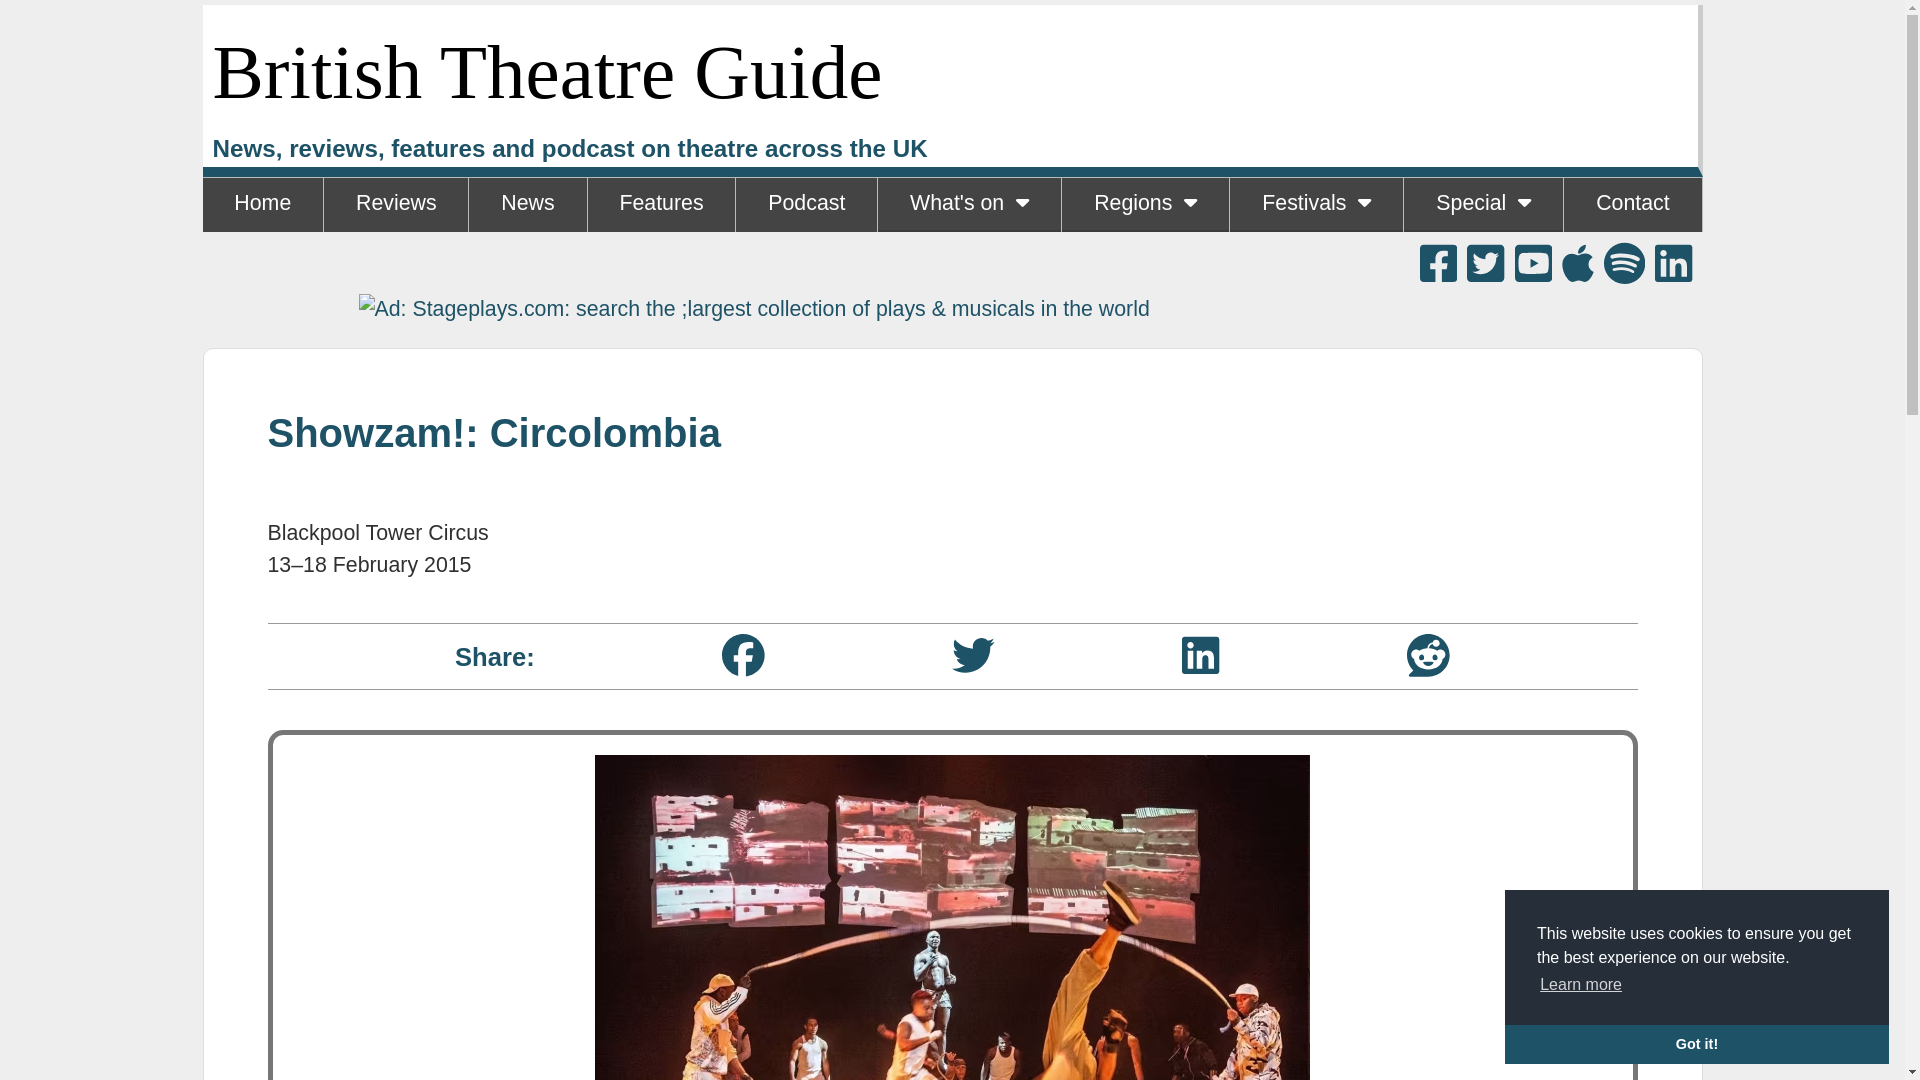 Image resolution: width=1920 pixels, height=1080 pixels. Describe the element at coordinates (968, 258) in the screenshot. I see `Listings` at that location.